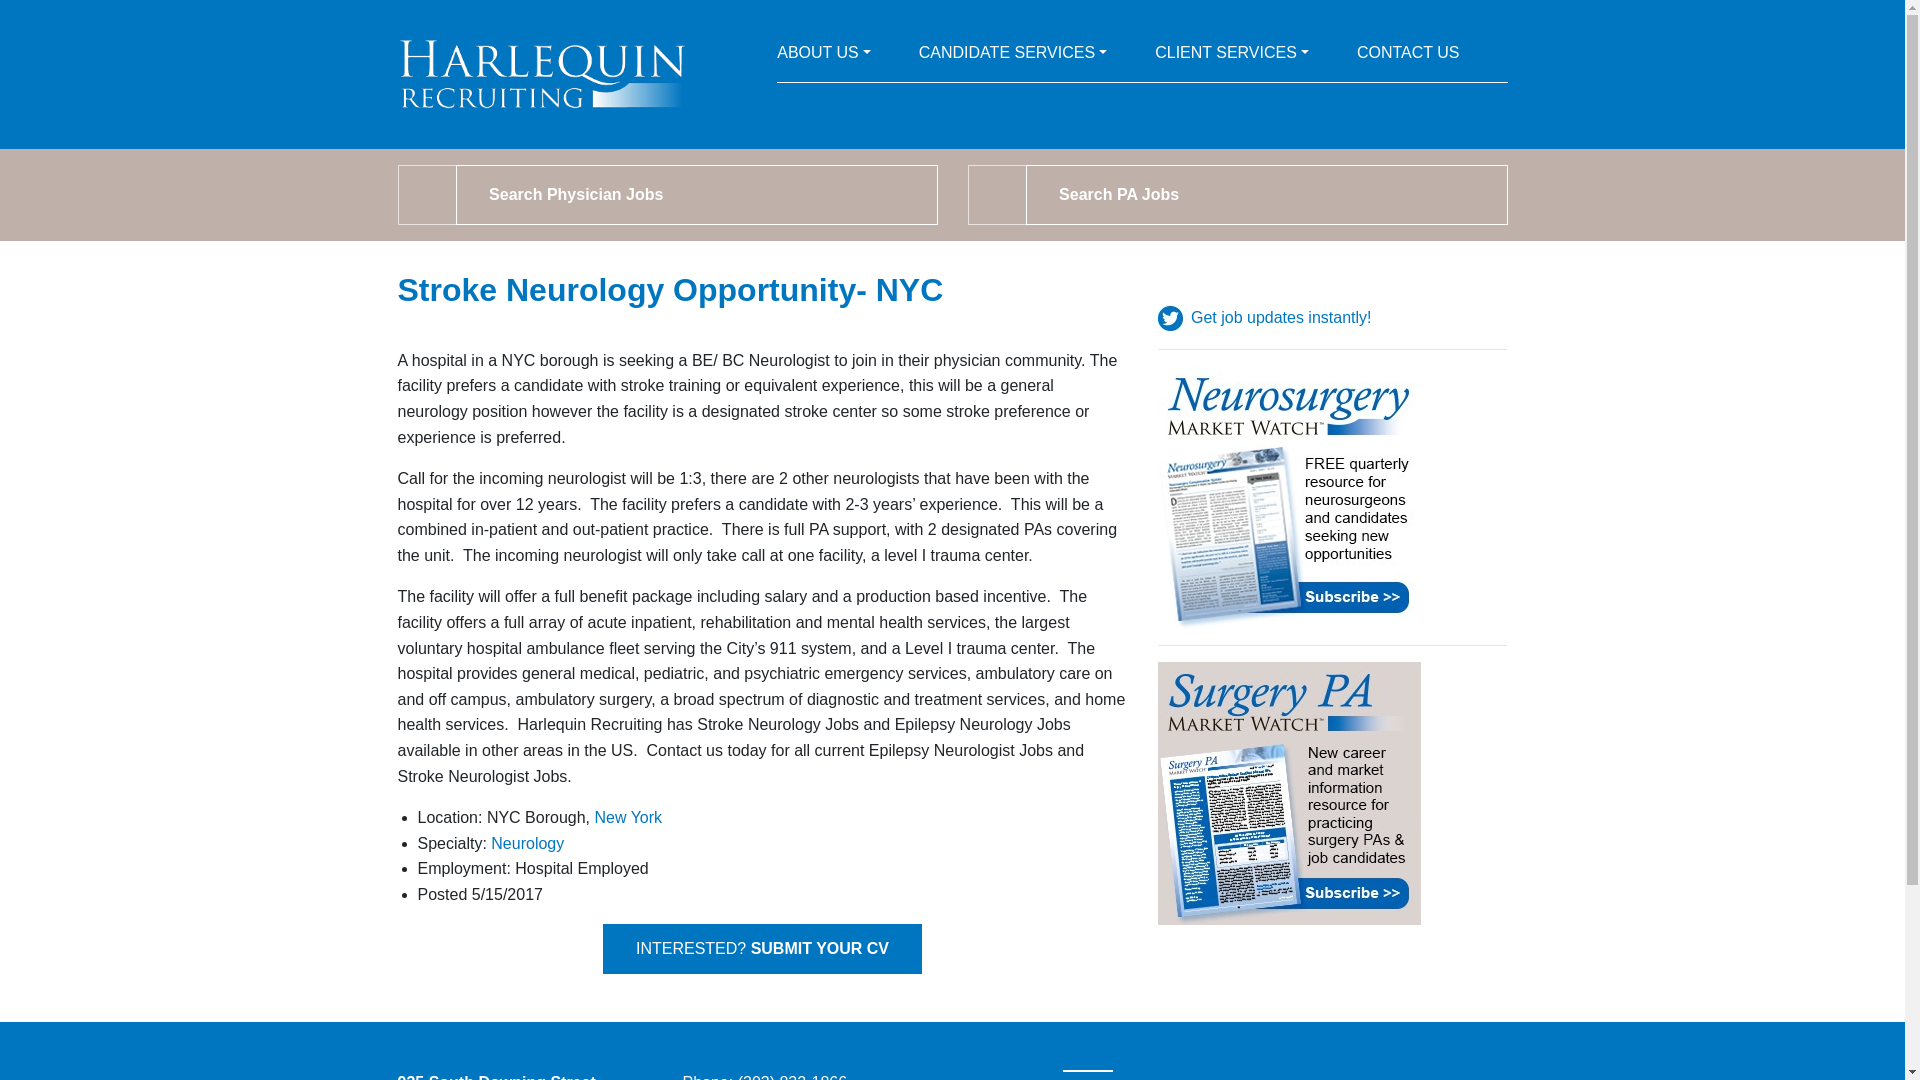 The image size is (1920, 1080). Describe the element at coordinates (1408, 57) in the screenshot. I see `icon-phone` at that location.